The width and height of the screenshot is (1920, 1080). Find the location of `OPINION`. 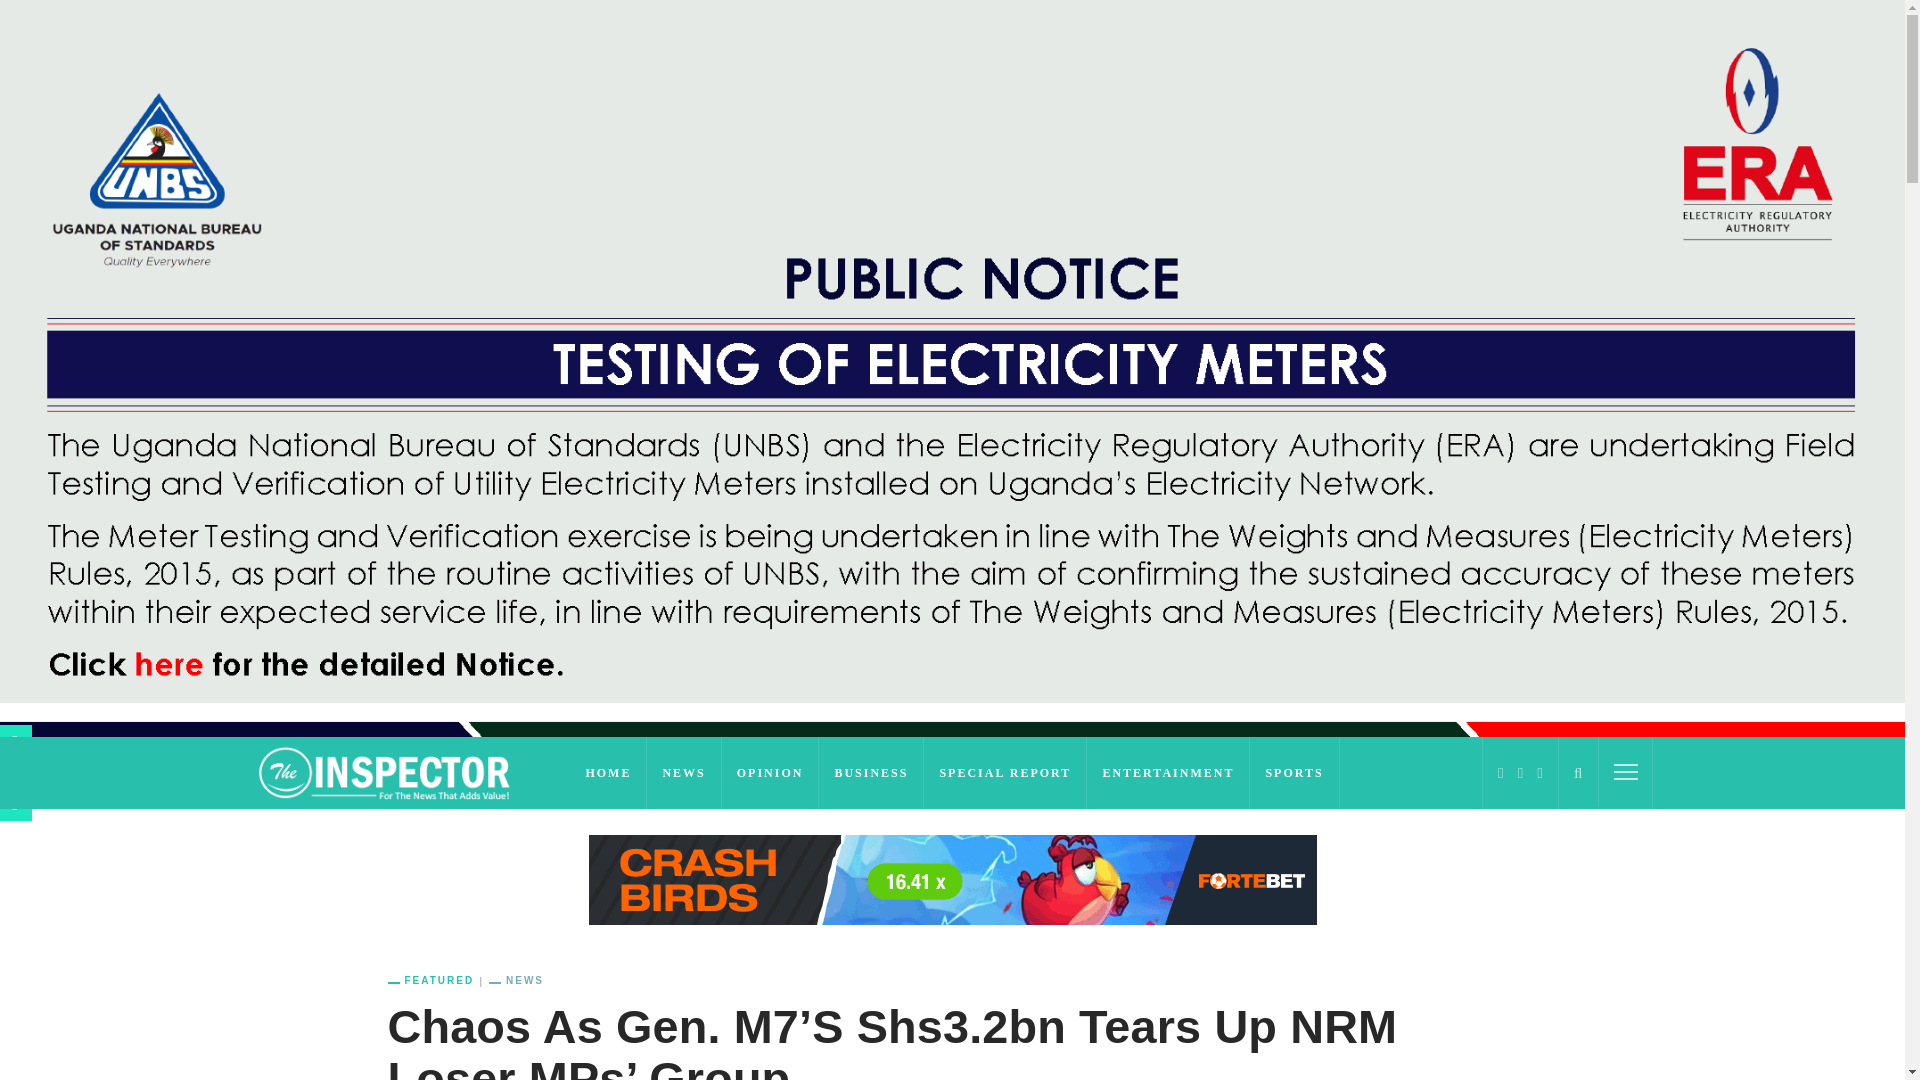

OPINION is located at coordinates (770, 772).